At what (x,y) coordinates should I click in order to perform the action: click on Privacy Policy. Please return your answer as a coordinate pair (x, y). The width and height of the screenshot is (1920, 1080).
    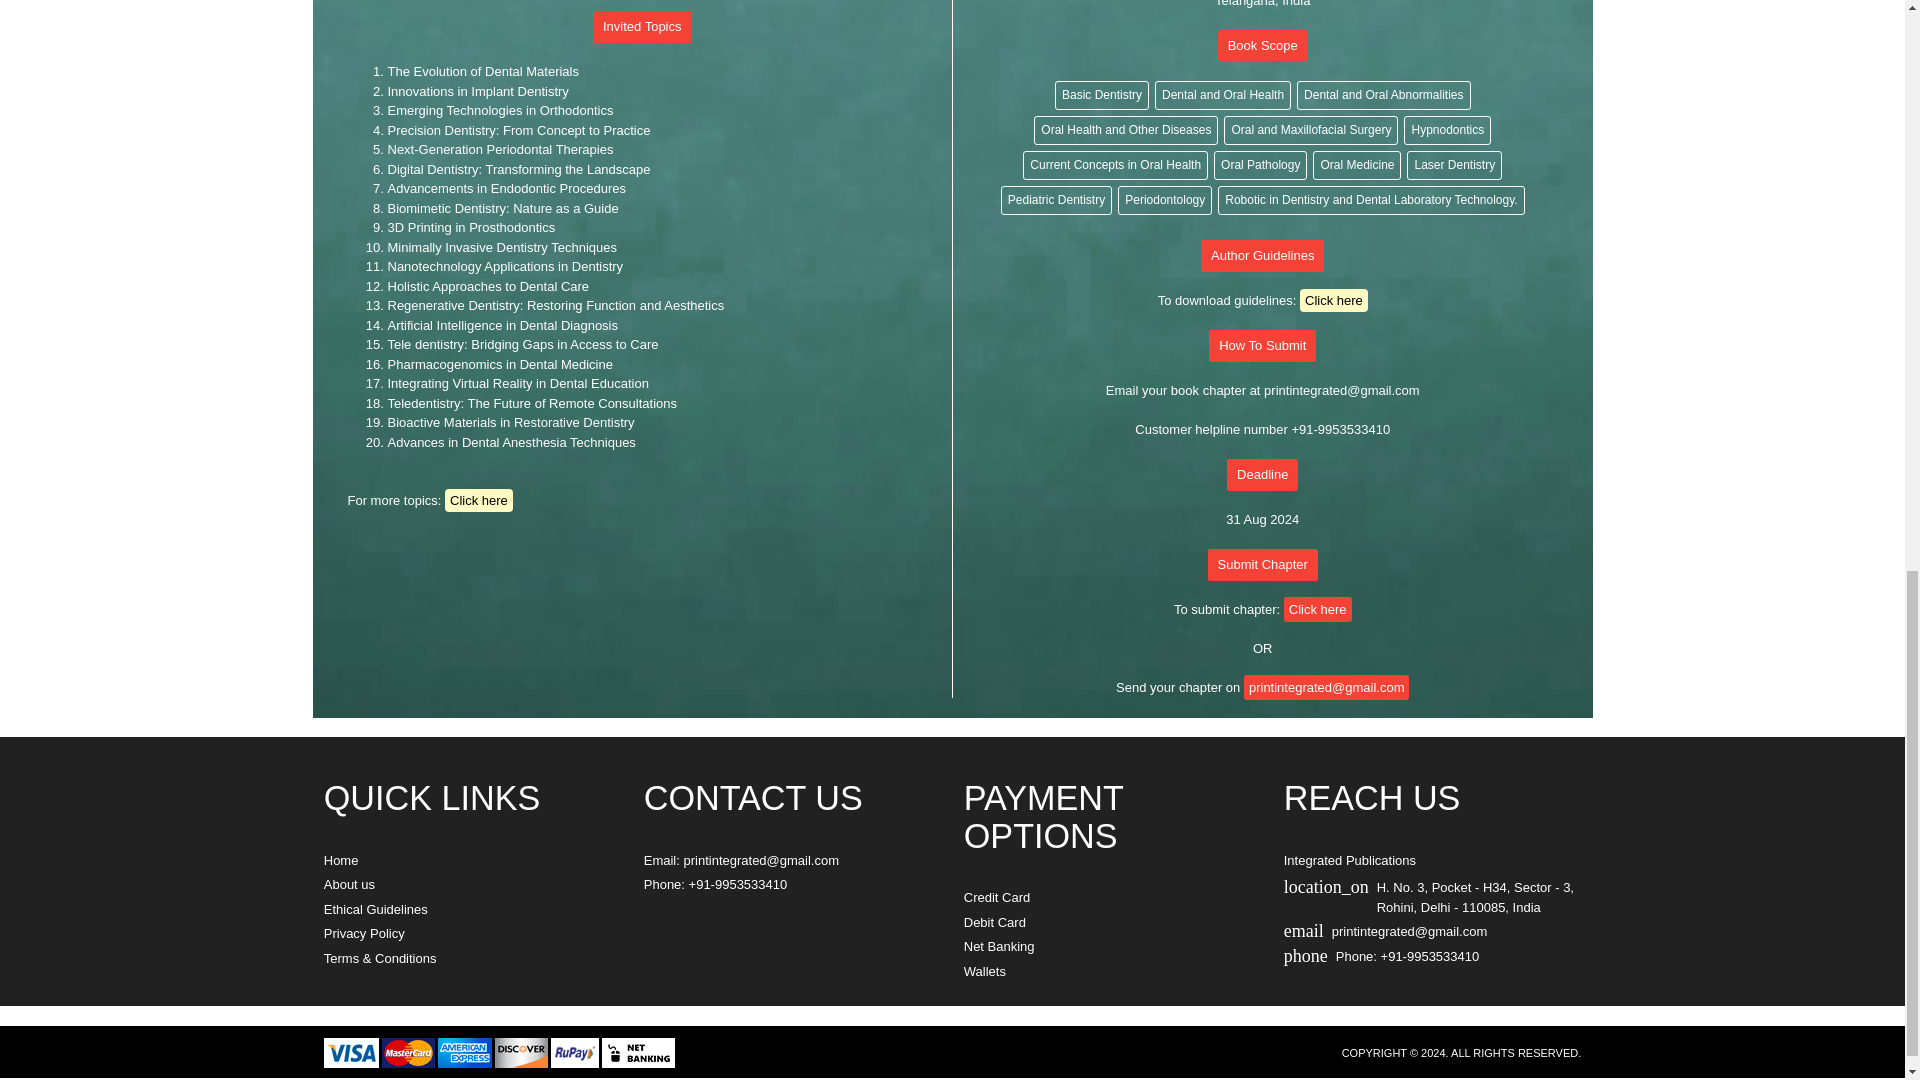
    Looking at the image, I should click on (364, 932).